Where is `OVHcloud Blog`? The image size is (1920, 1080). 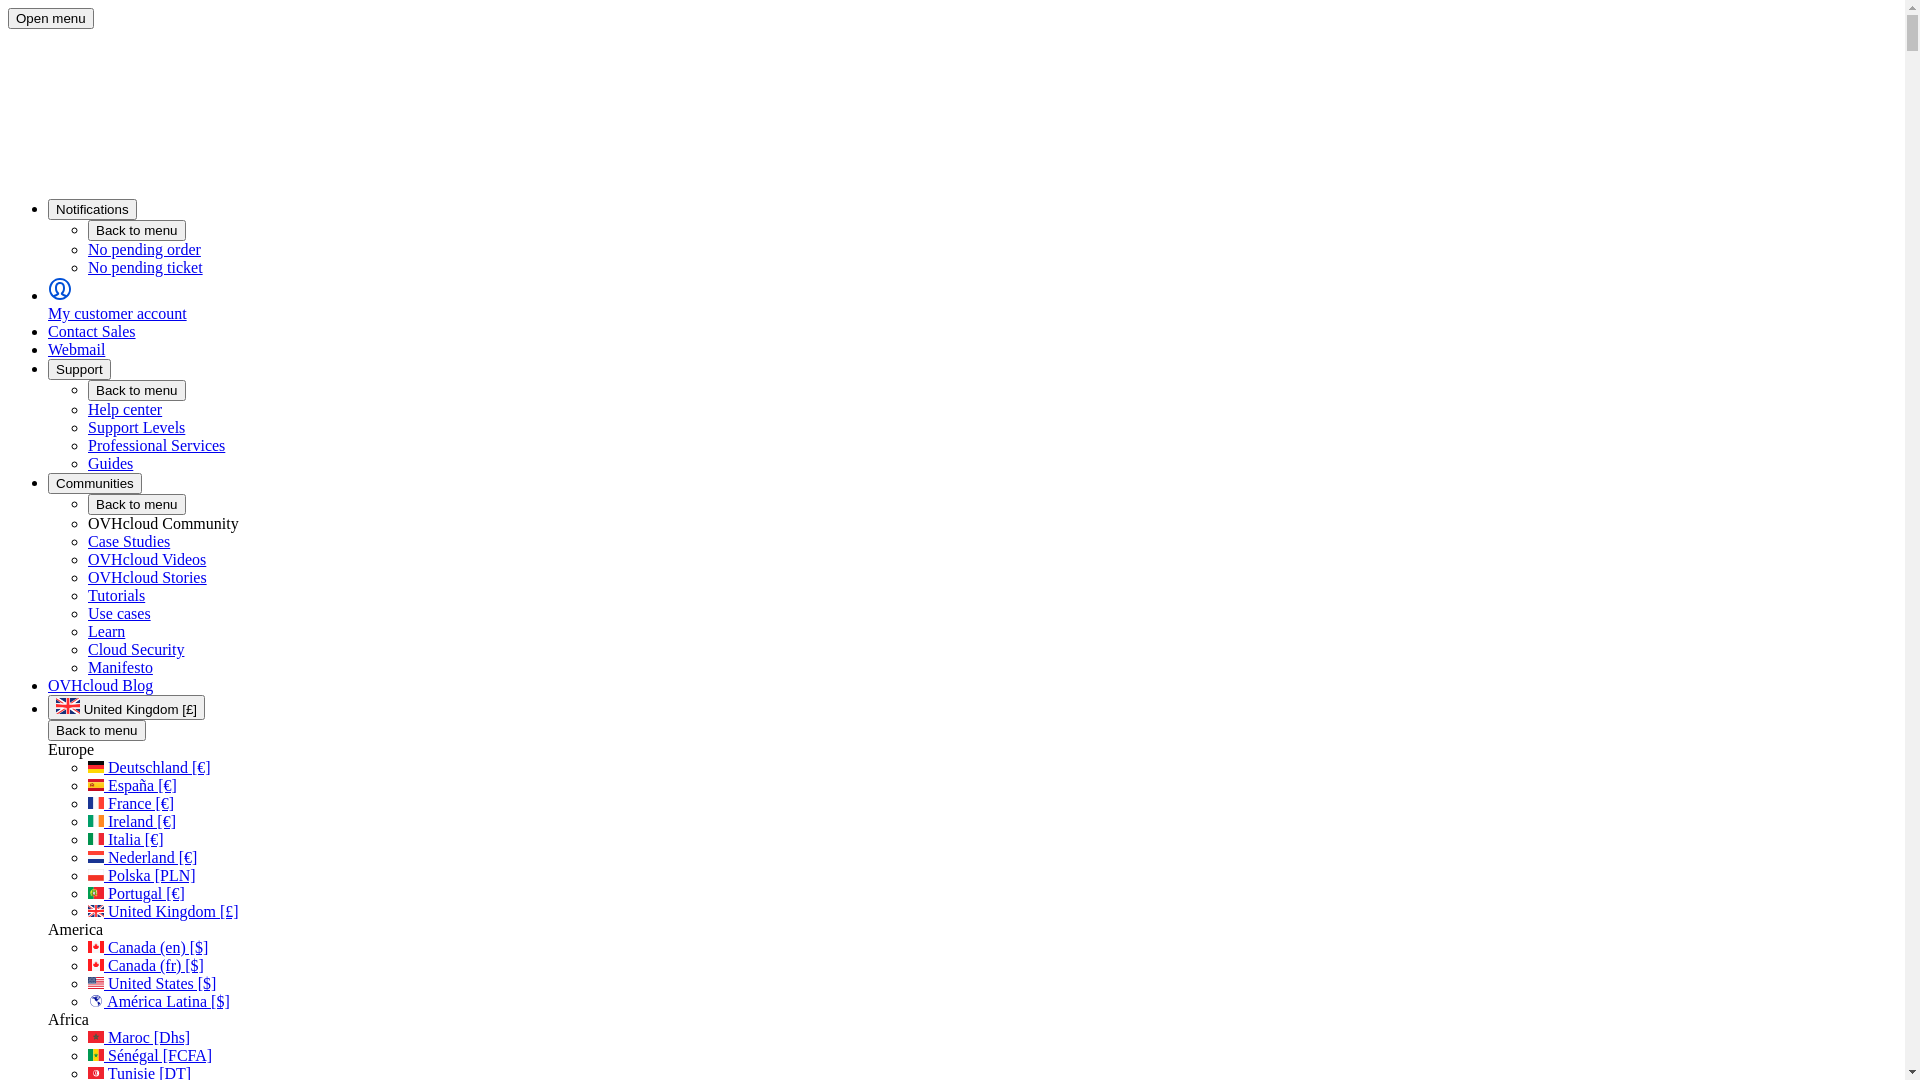
OVHcloud Blog is located at coordinates (100, 686).